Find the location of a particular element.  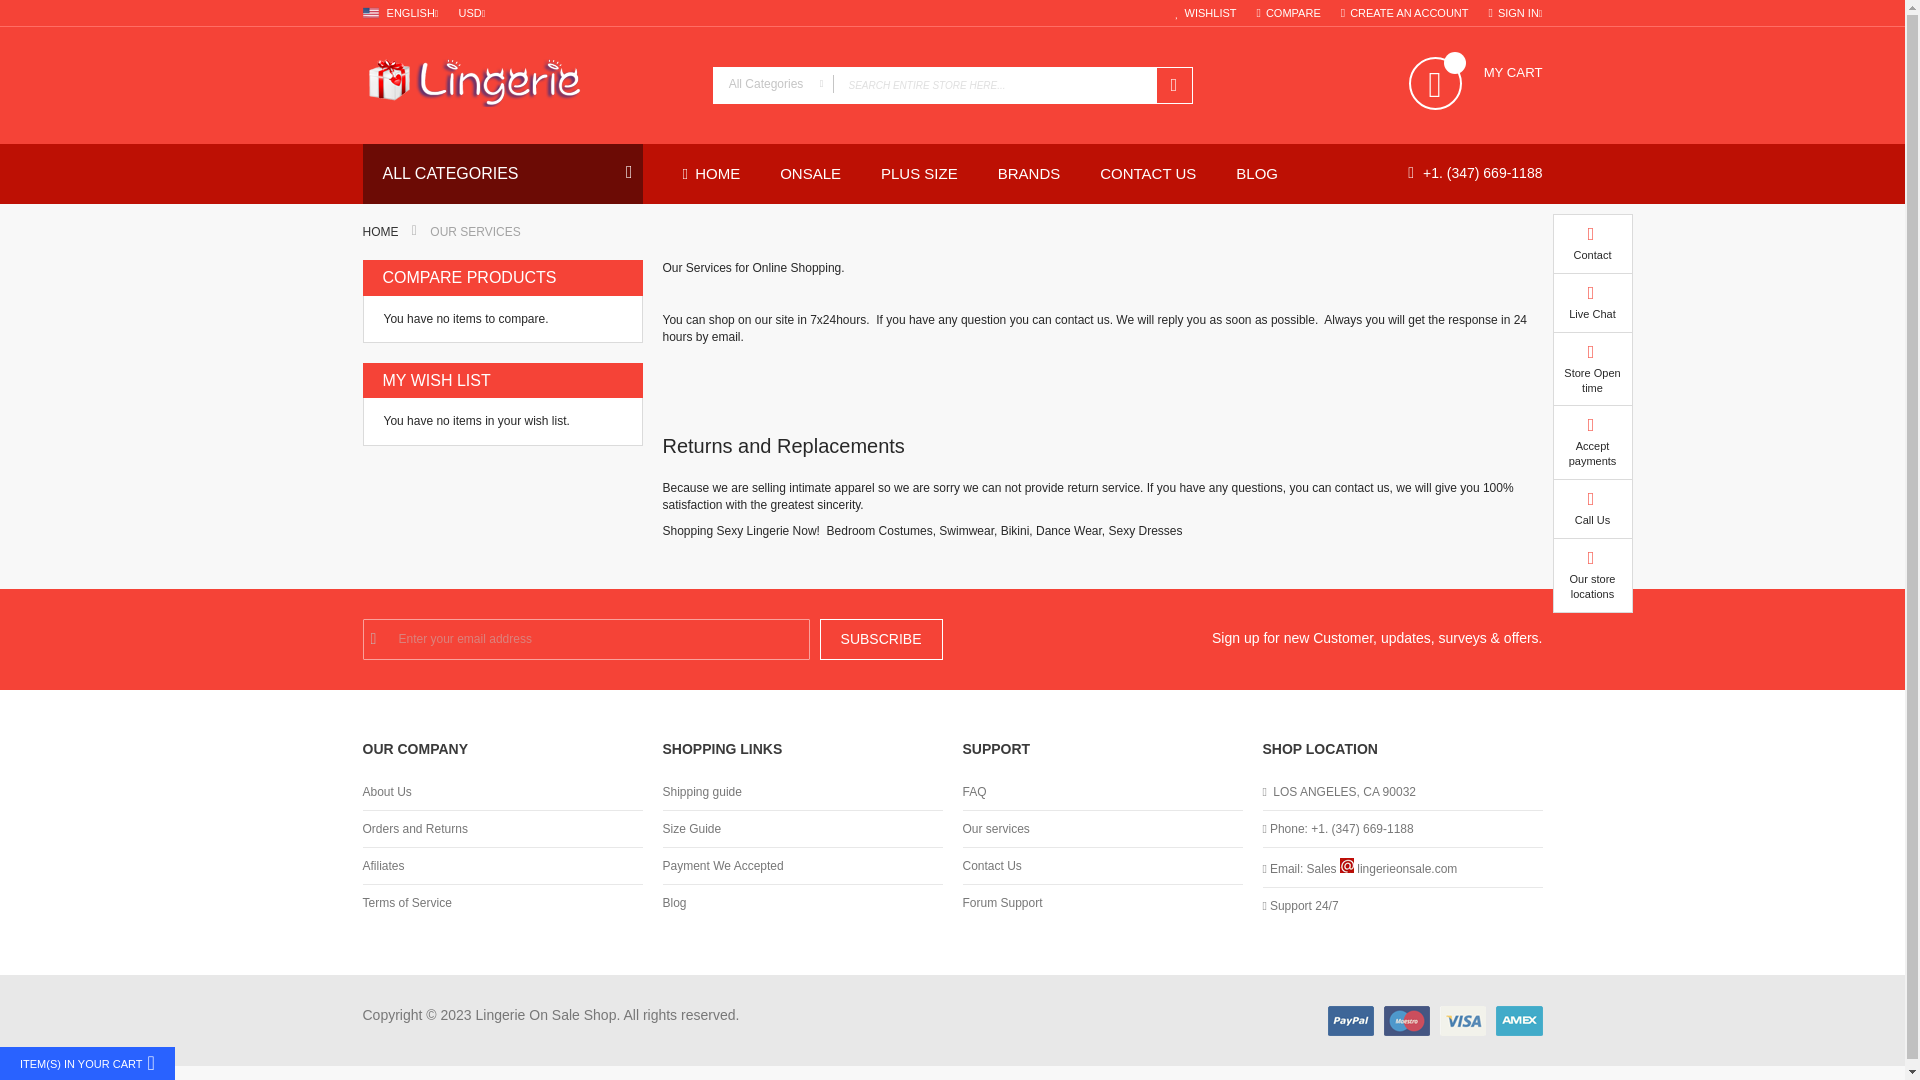

All Categories is located at coordinates (774, 84).